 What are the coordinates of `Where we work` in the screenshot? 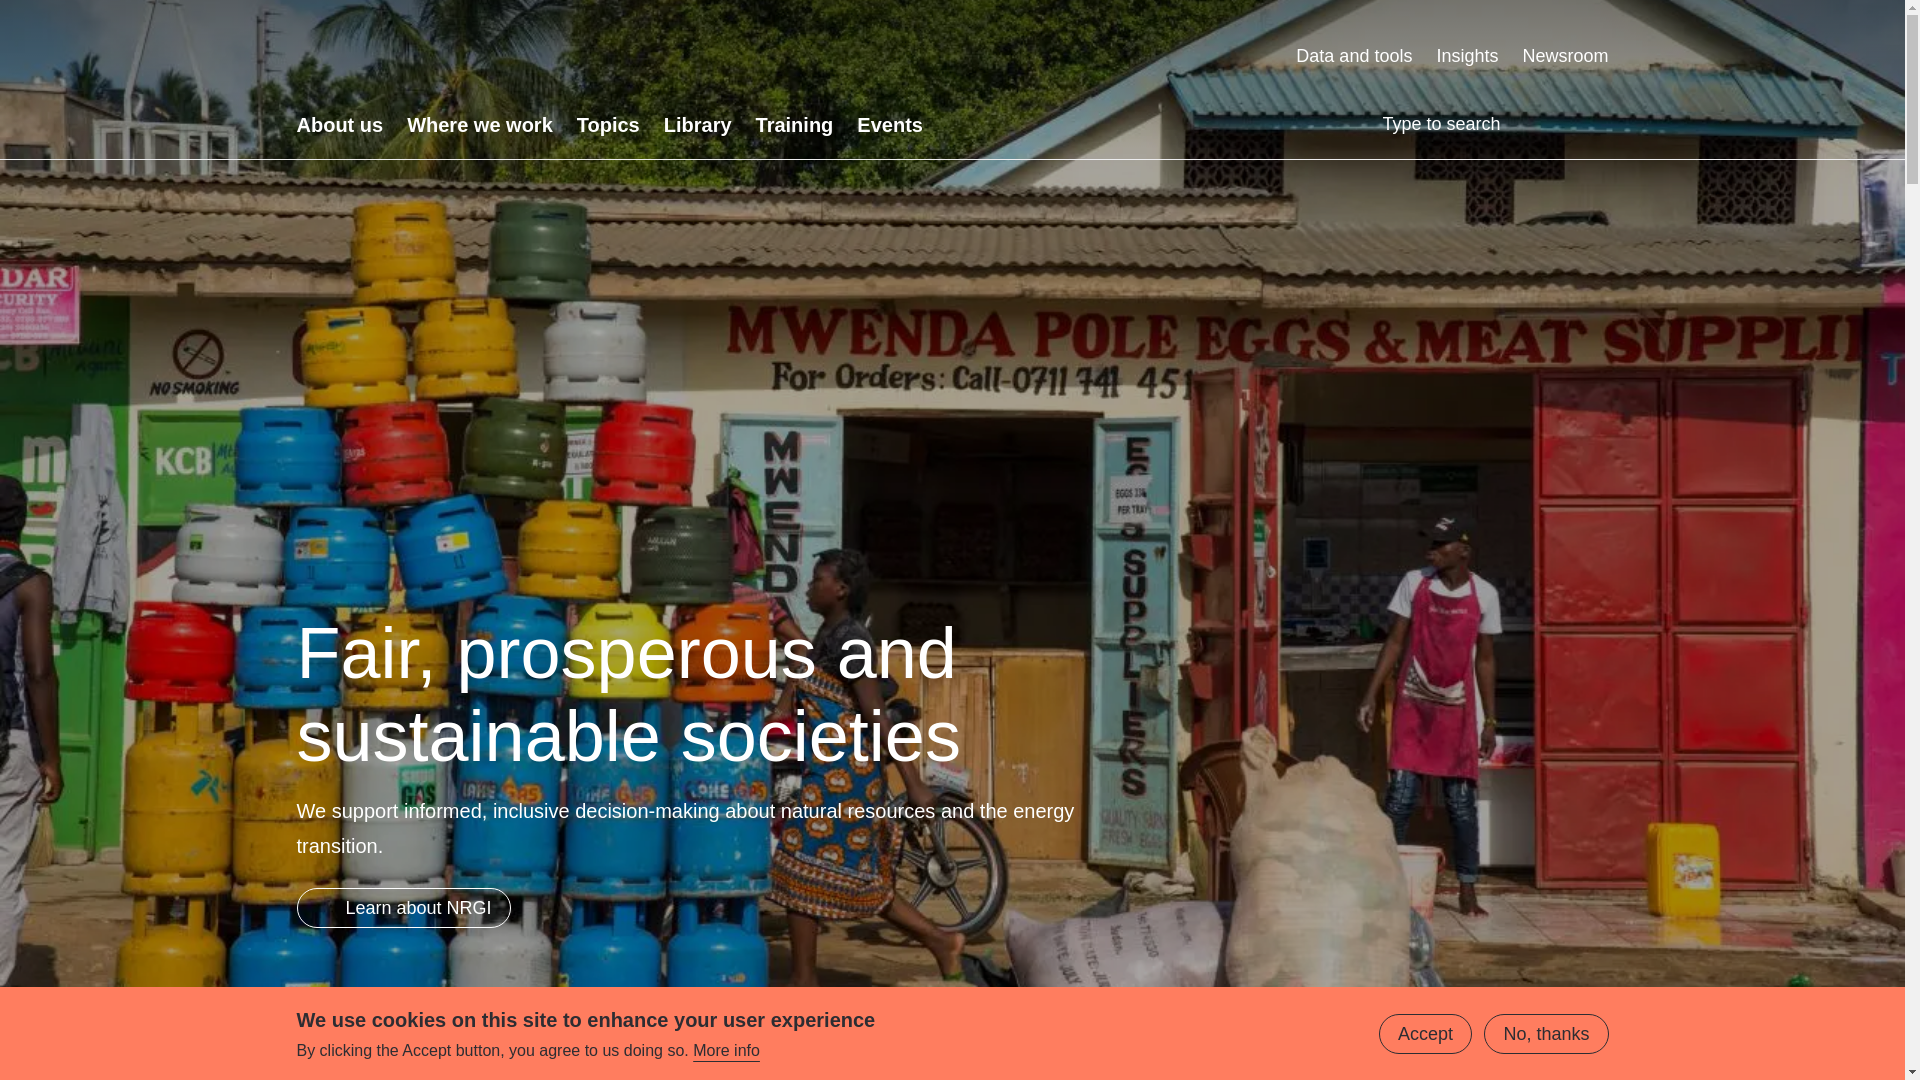 It's located at (480, 125).